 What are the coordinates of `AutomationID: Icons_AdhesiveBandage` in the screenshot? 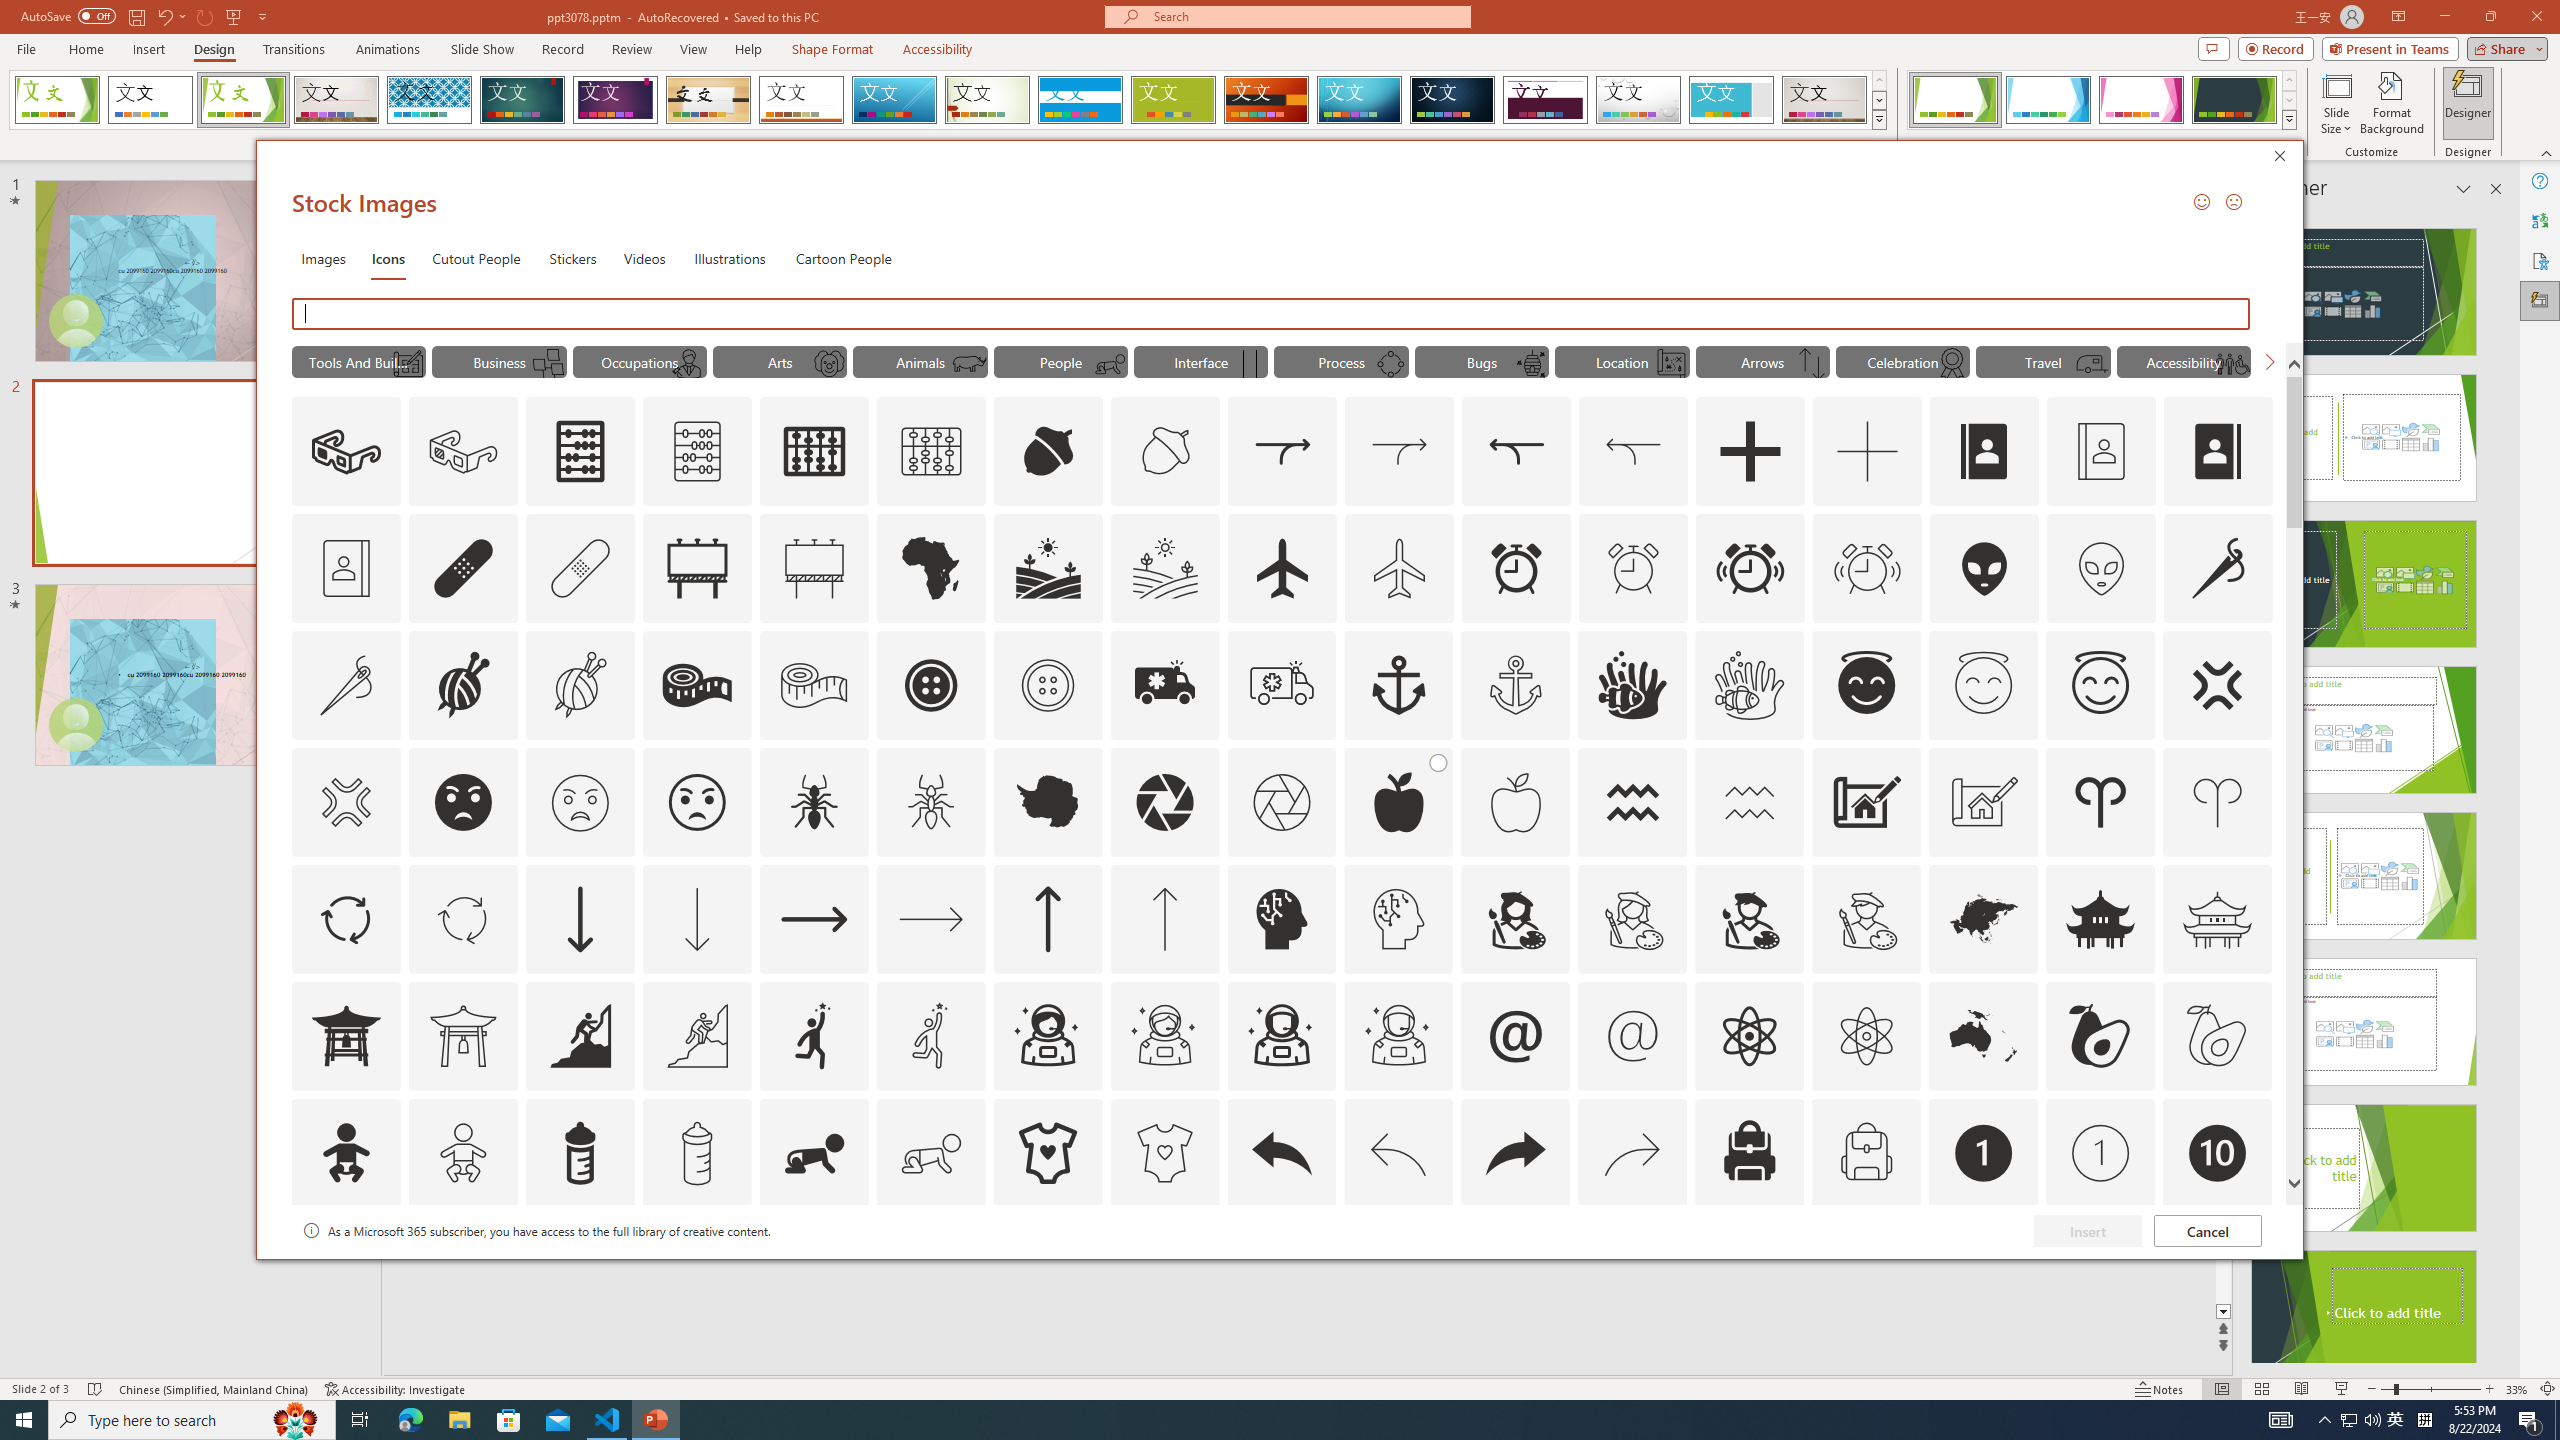 It's located at (463, 568).